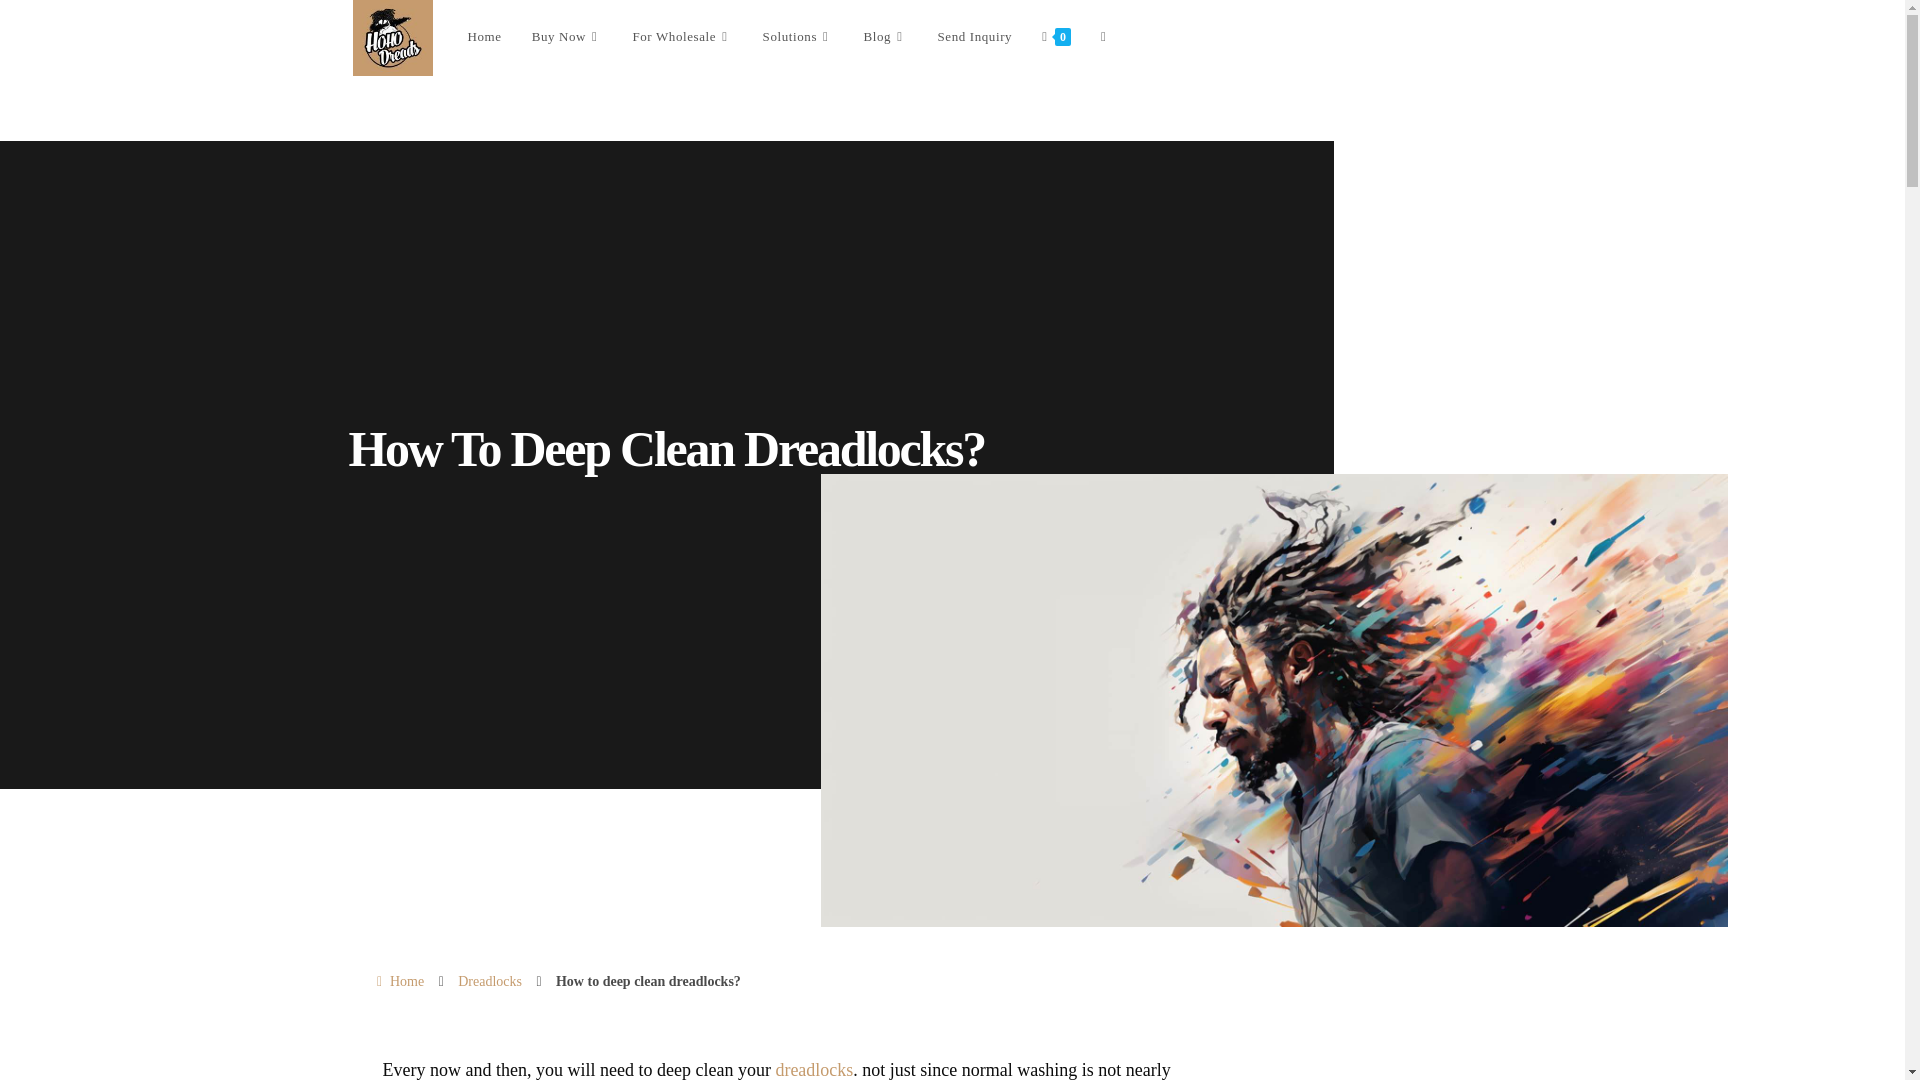 This screenshot has height=1080, width=1920. Describe the element at coordinates (814, 1070) in the screenshot. I see `dreadlocks` at that location.